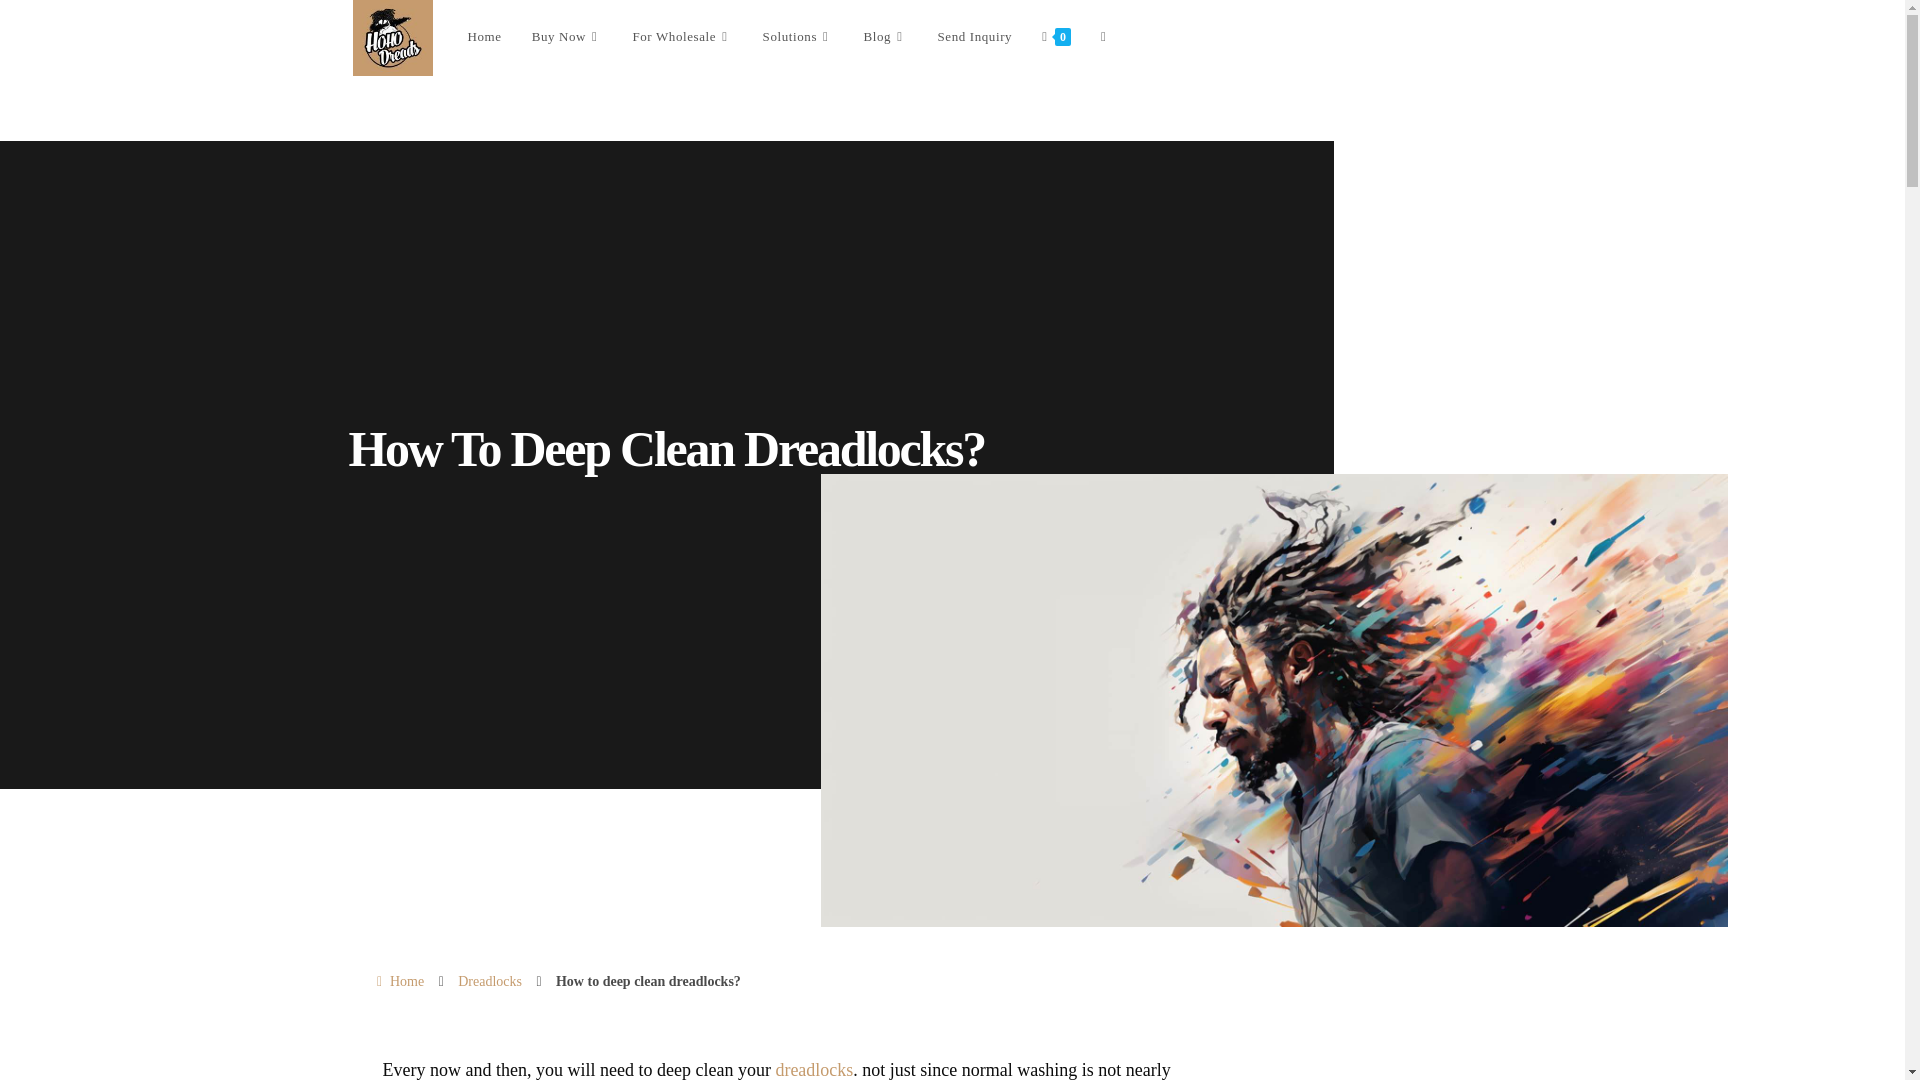 This screenshot has height=1080, width=1920. Describe the element at coordinates (814, 1070) in the screenshot. I see `dreadlocks` at that location.